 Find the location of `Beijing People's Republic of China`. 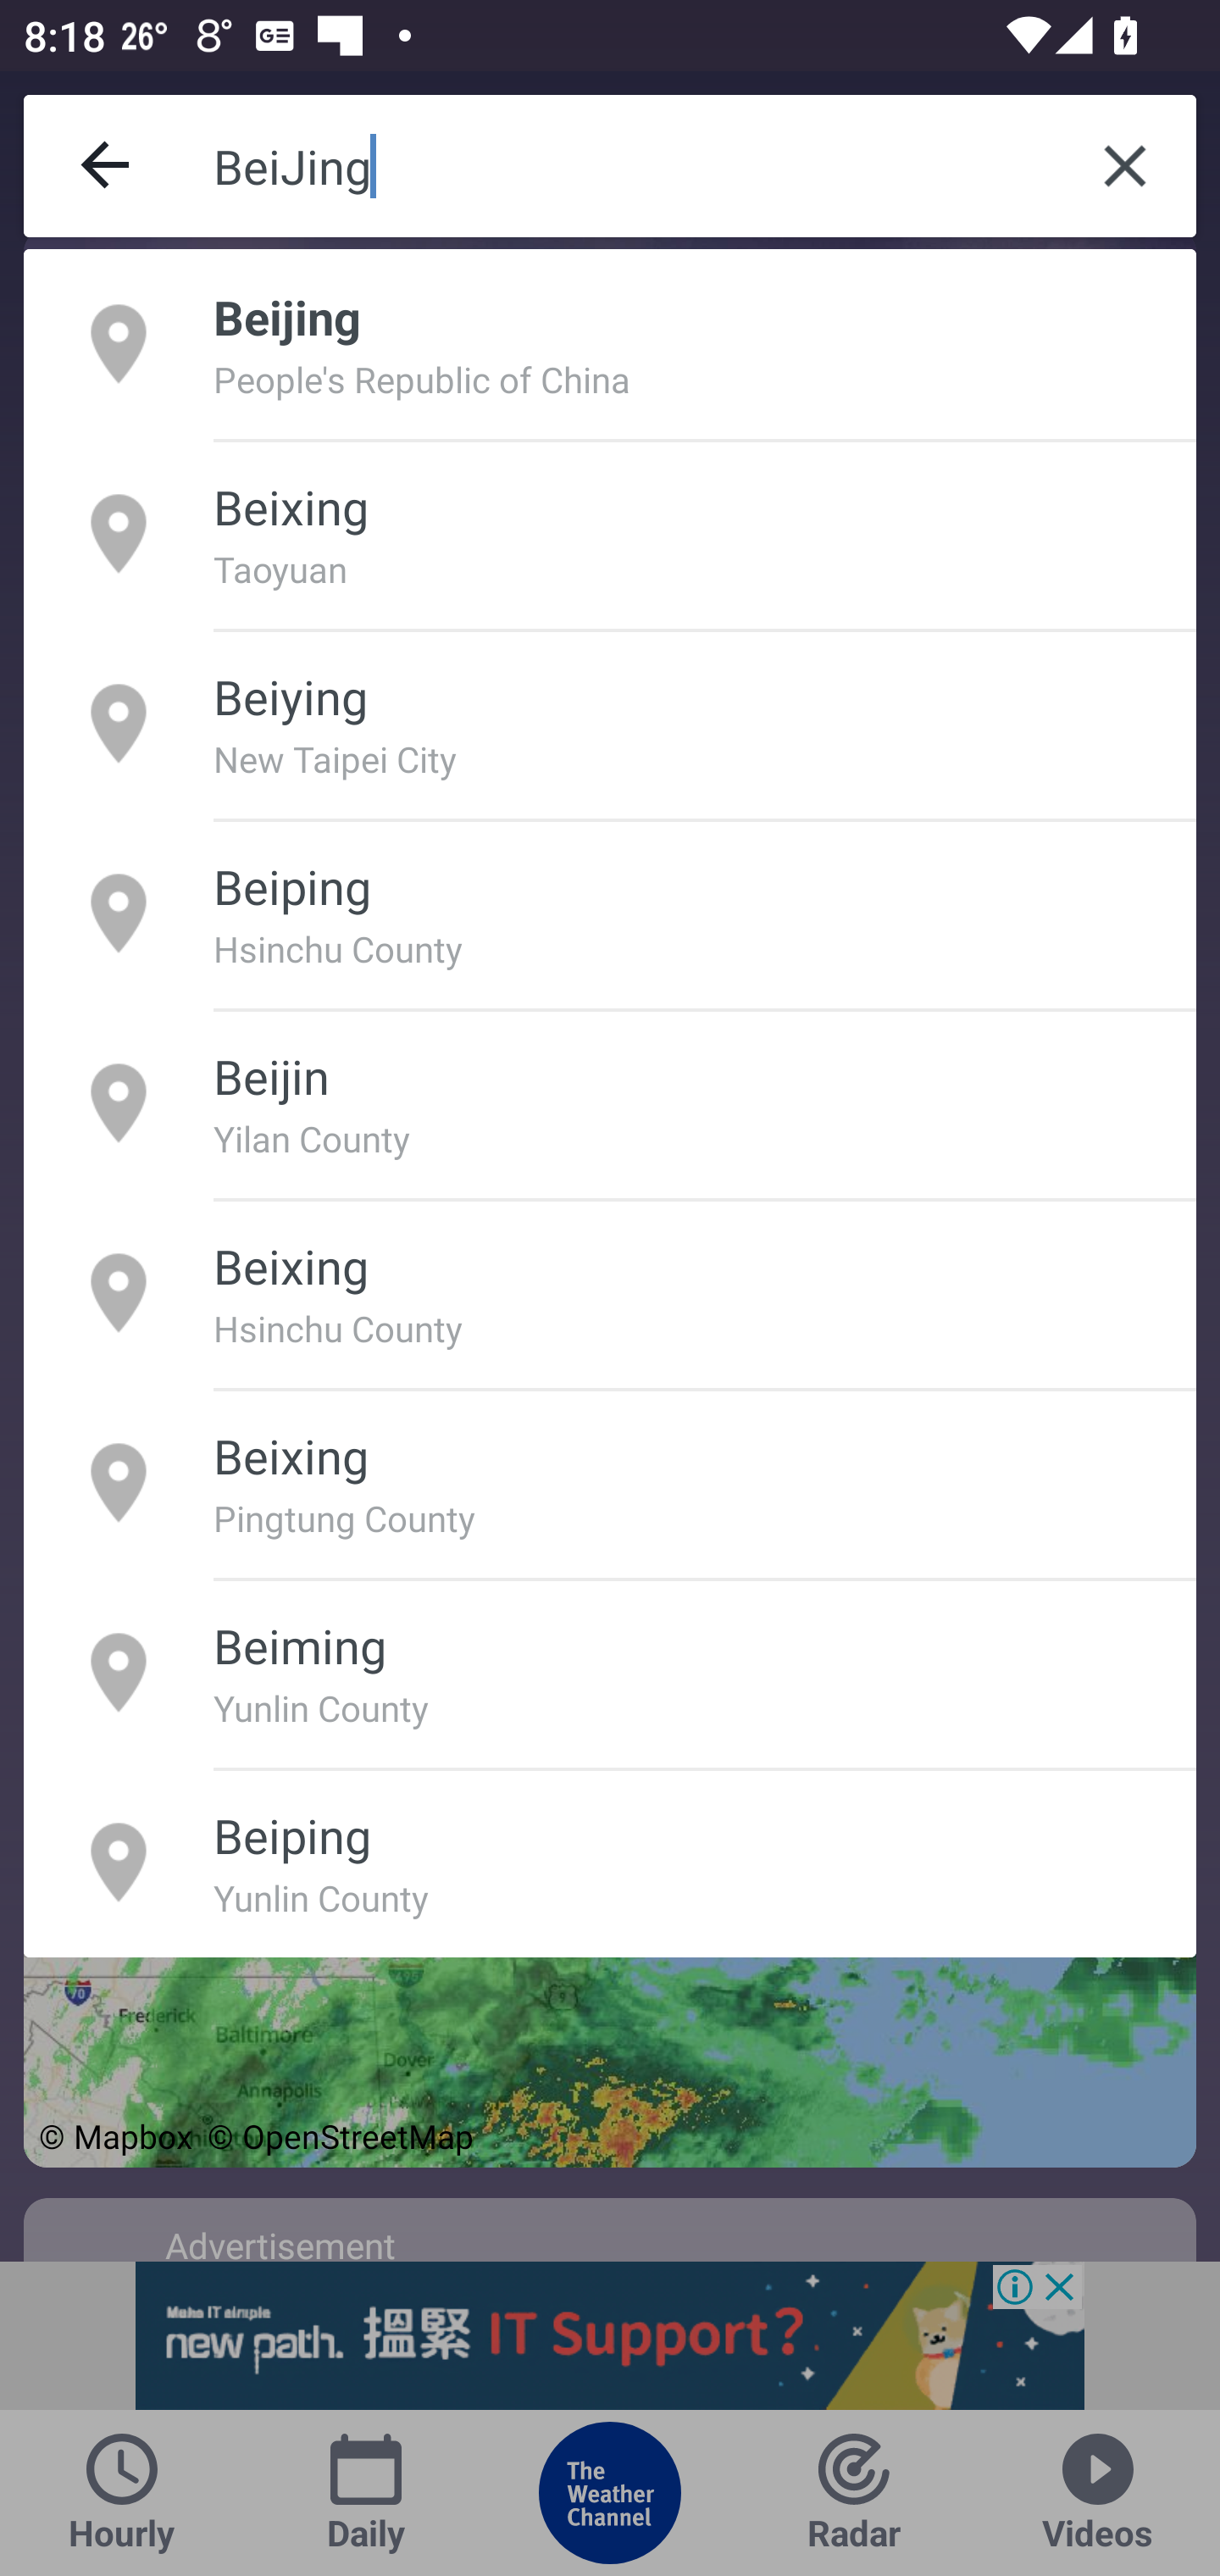

Beijing People's Republic of China is located at coordinates (610, 343).